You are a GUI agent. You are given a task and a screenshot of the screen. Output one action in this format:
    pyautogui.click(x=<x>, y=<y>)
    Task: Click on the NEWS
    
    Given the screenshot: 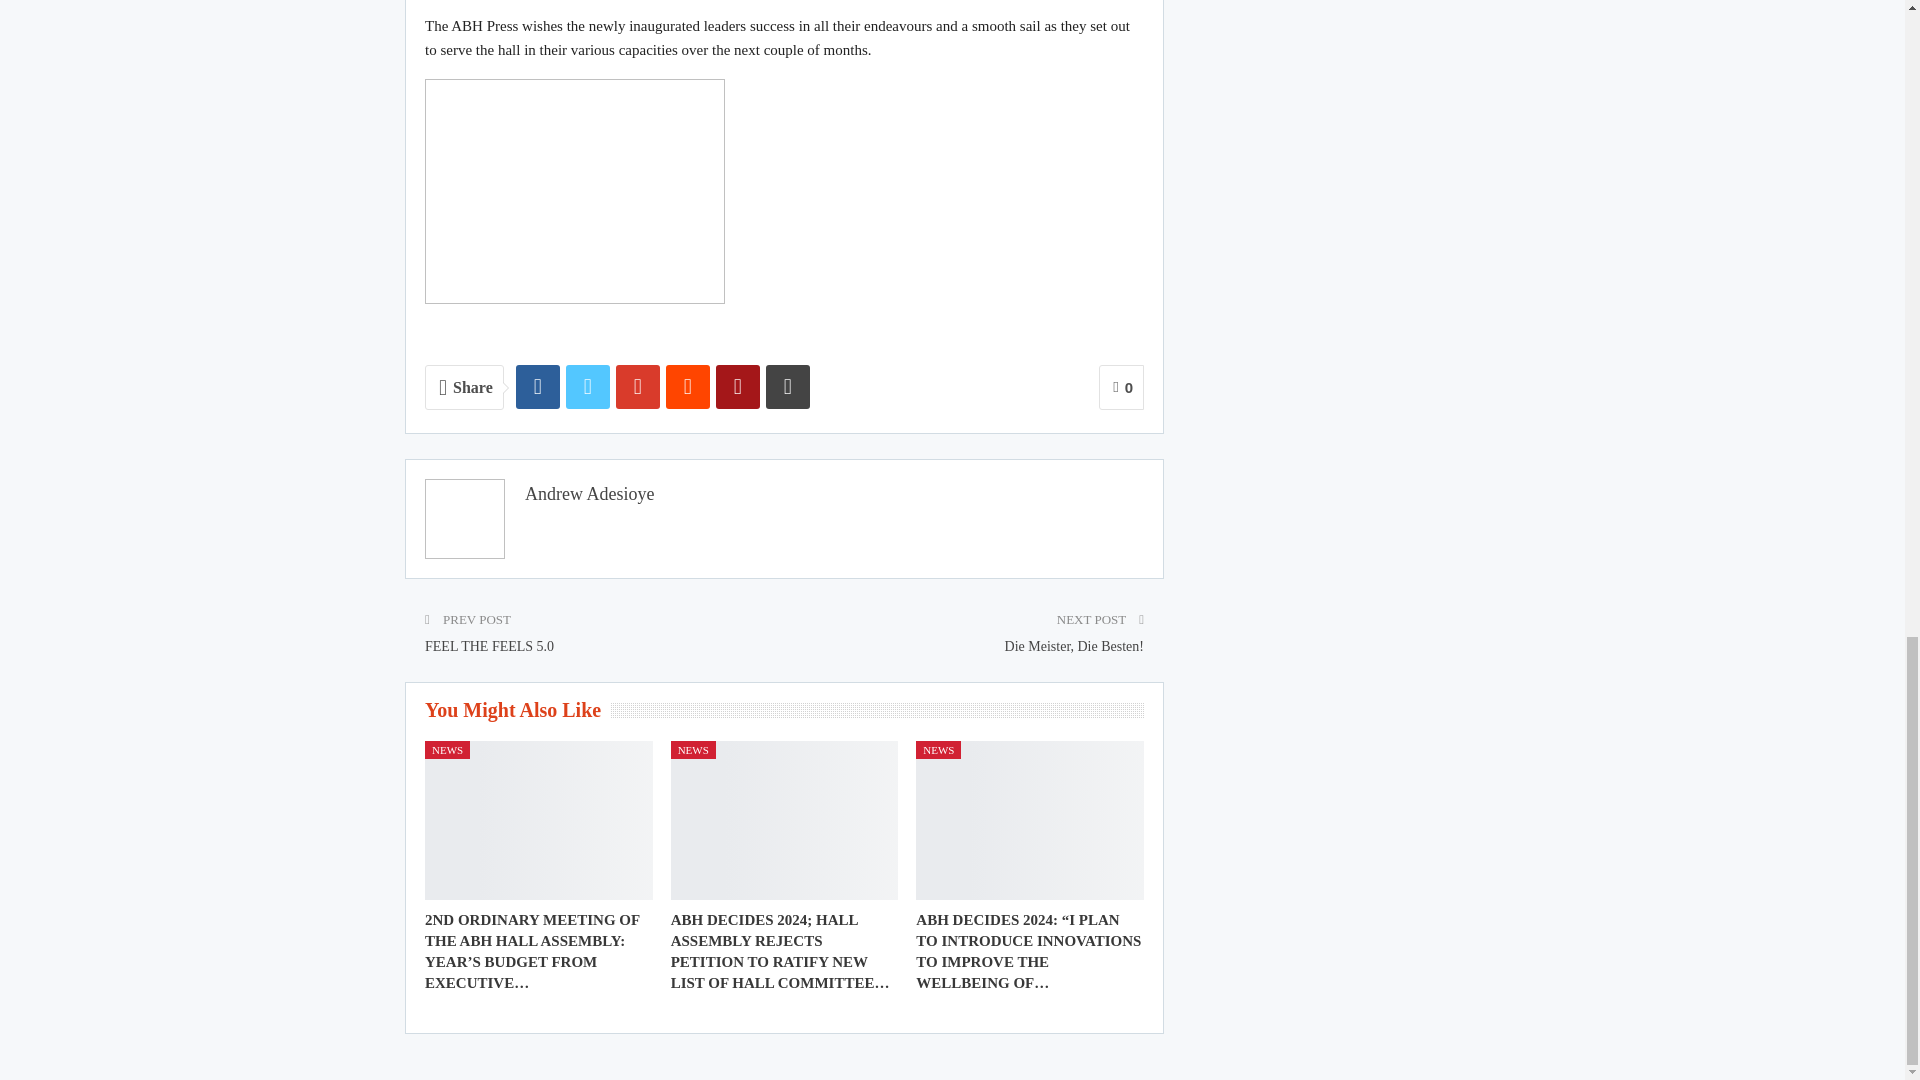 What is the action you would take?
    pyautogui.click(x=447, y=750)
    